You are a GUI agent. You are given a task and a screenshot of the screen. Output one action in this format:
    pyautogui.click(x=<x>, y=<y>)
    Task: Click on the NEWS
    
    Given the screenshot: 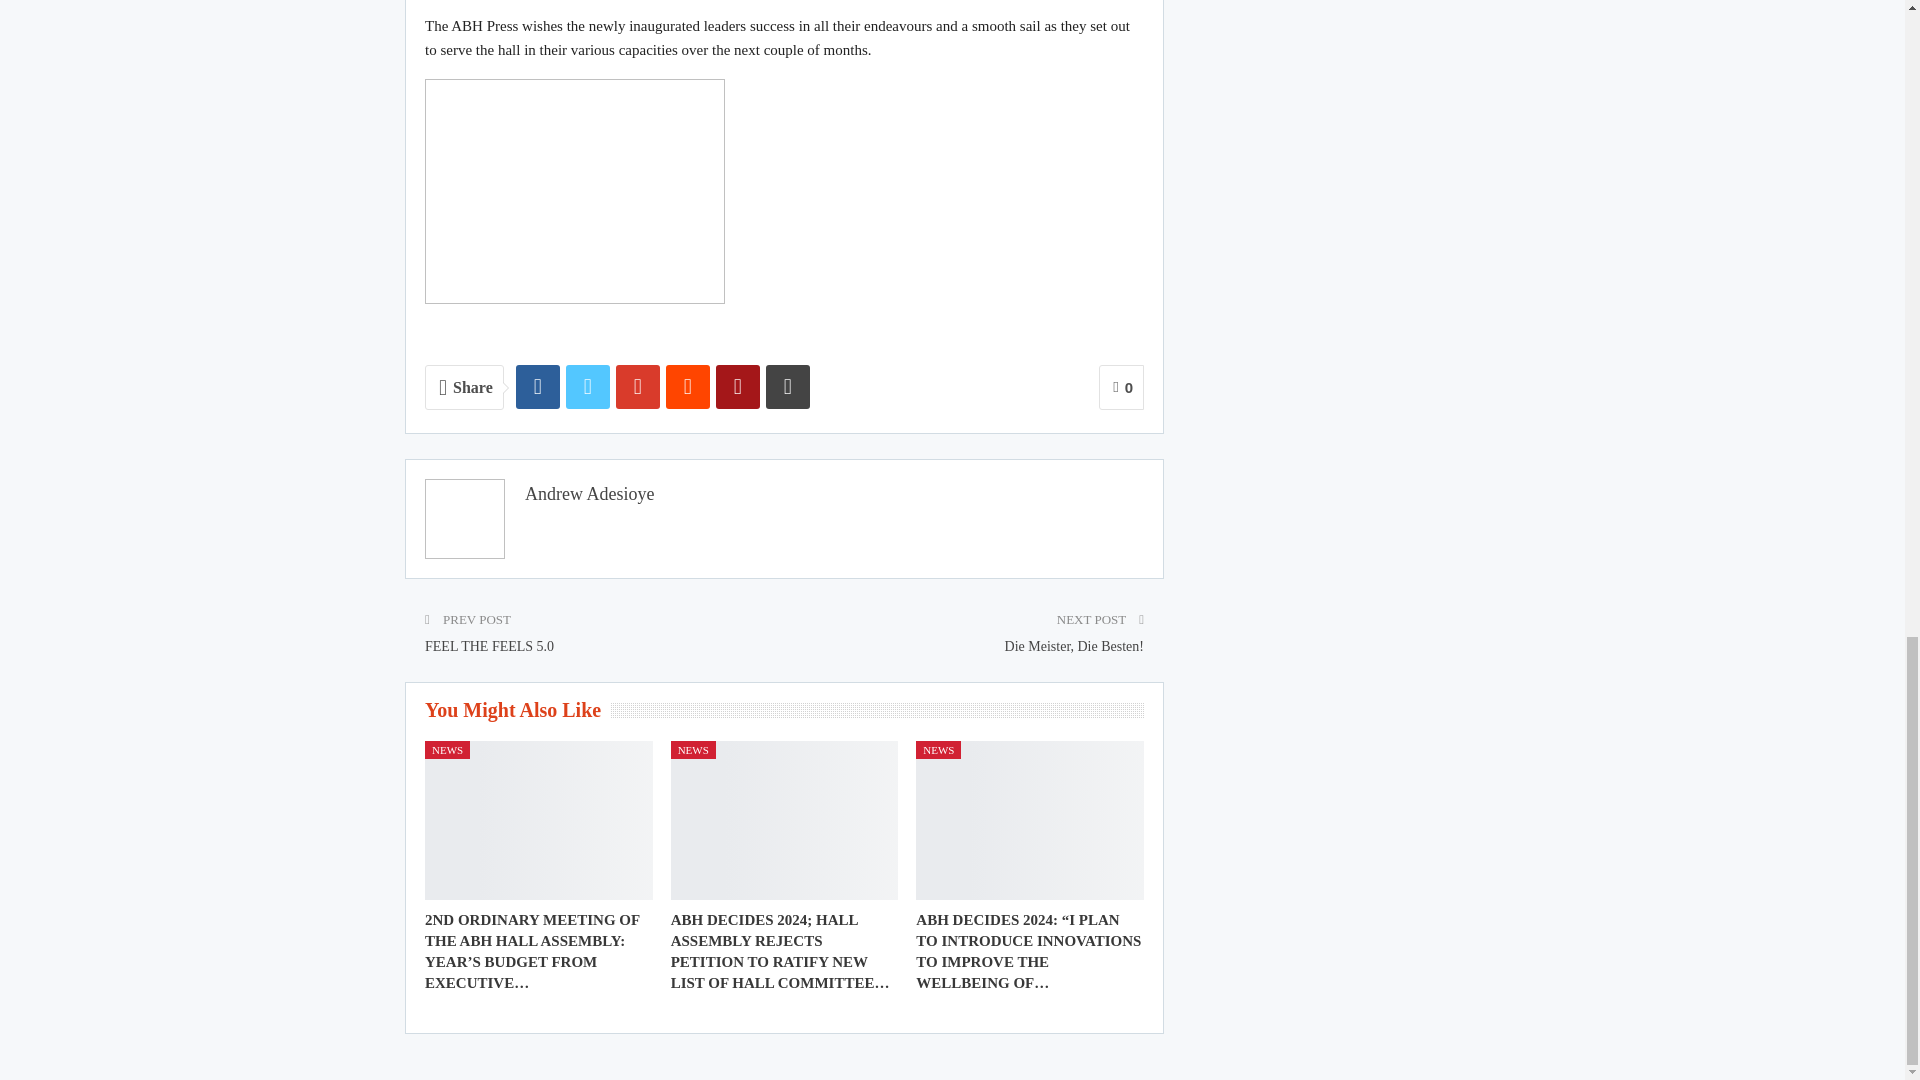 What is the action you would take?
    pyautogui.click(x=447, y=750)
    